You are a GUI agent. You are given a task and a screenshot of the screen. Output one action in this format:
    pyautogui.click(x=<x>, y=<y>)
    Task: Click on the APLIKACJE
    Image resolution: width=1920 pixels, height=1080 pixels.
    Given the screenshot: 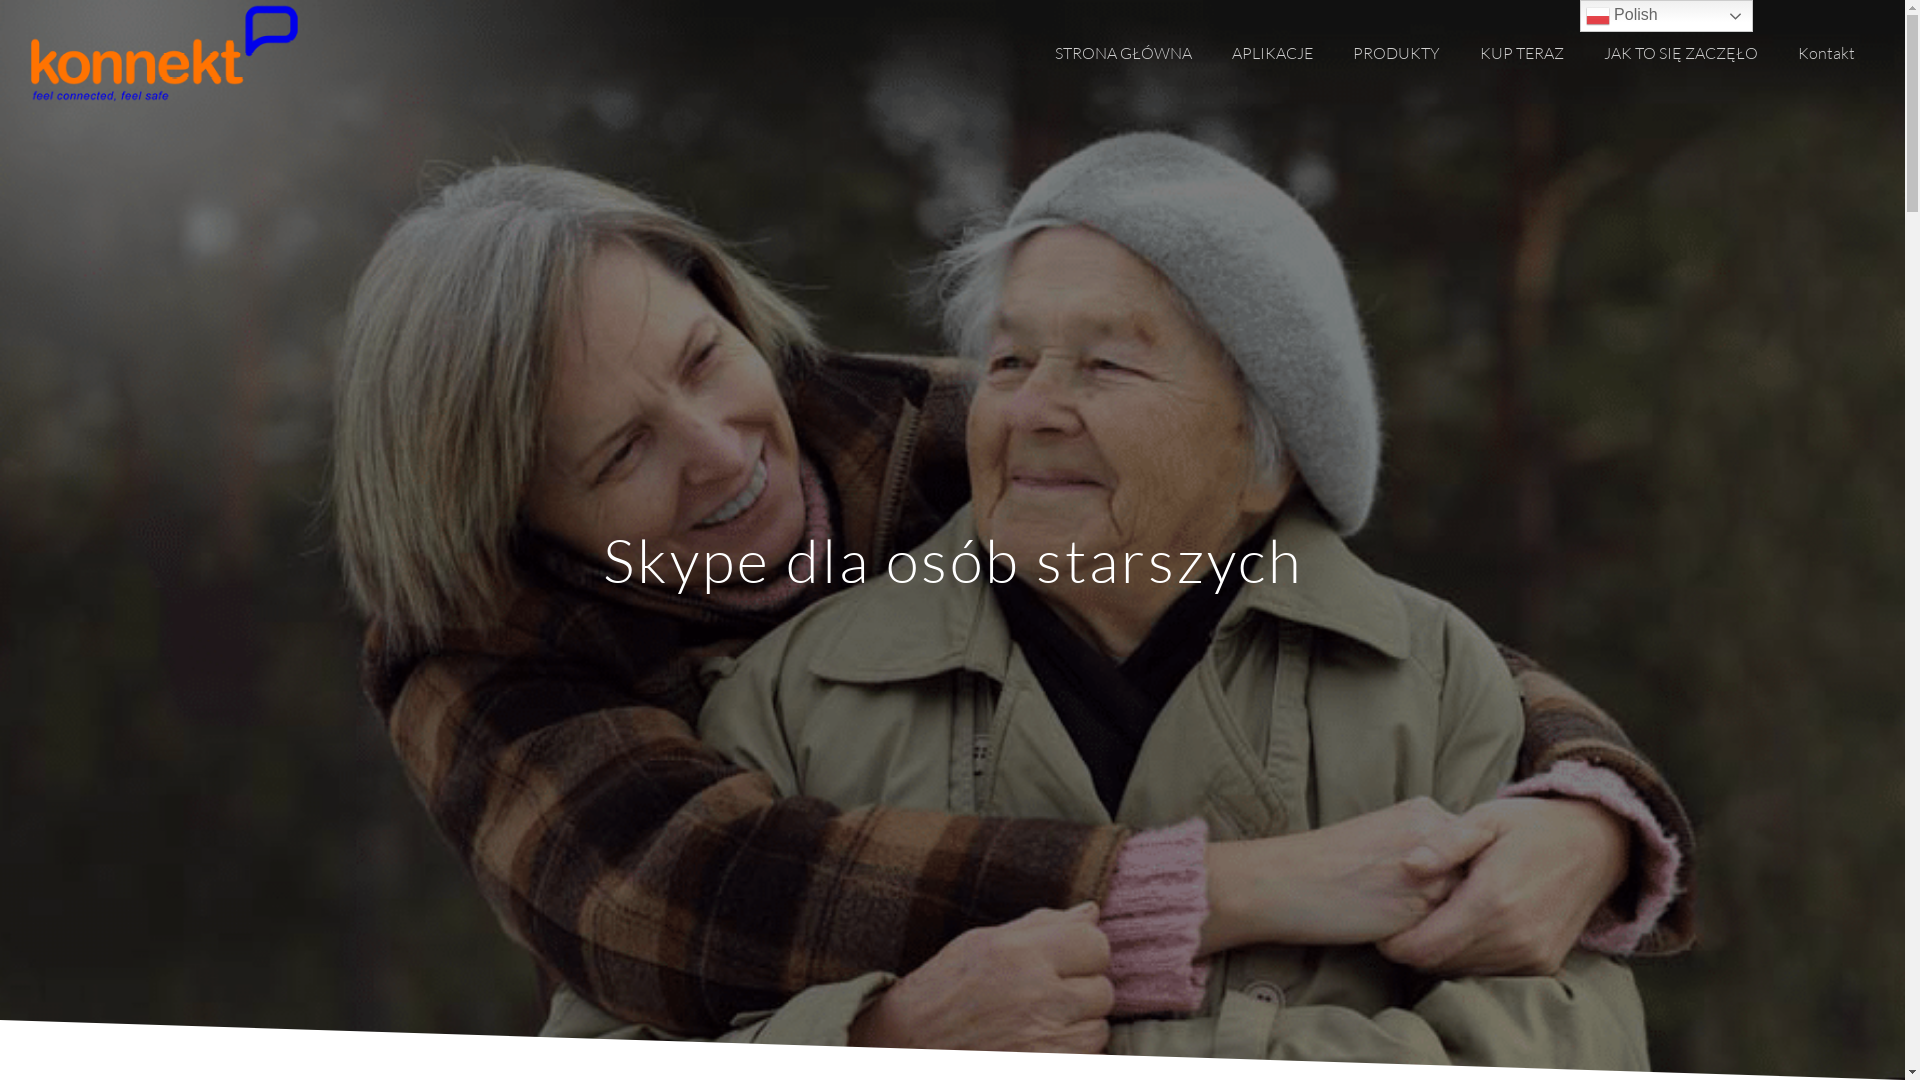 What is the action you would take?
    pyautogui.click(x=1272, y=54)
    